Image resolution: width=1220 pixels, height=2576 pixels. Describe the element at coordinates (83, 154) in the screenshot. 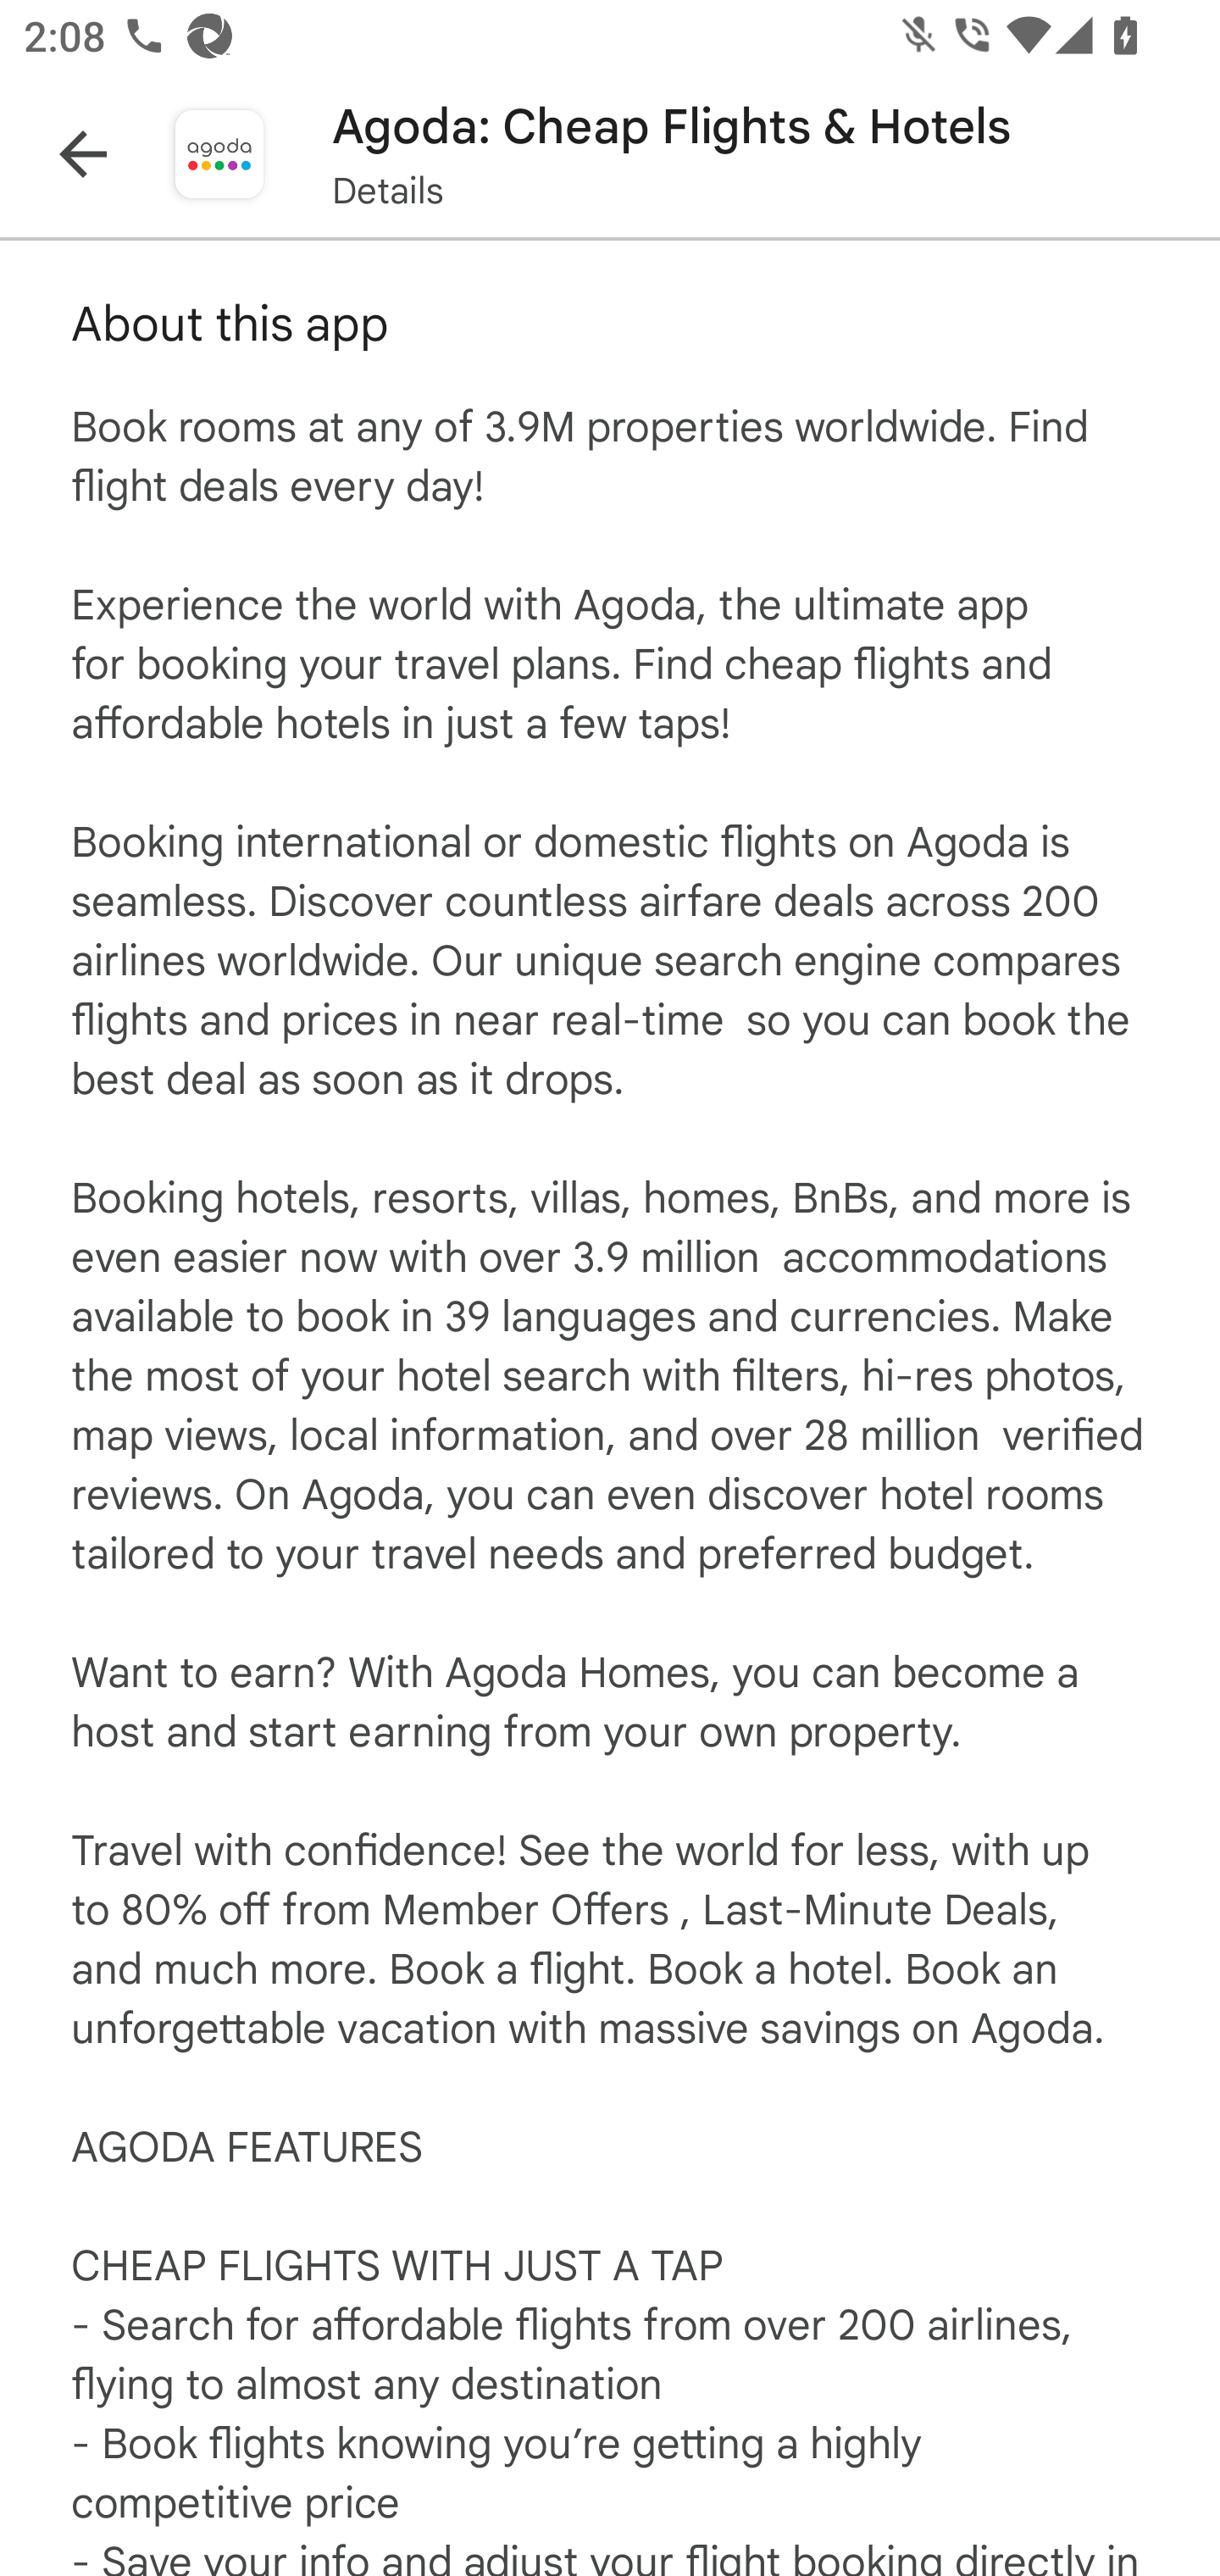

I see `Navigate up` at that location.